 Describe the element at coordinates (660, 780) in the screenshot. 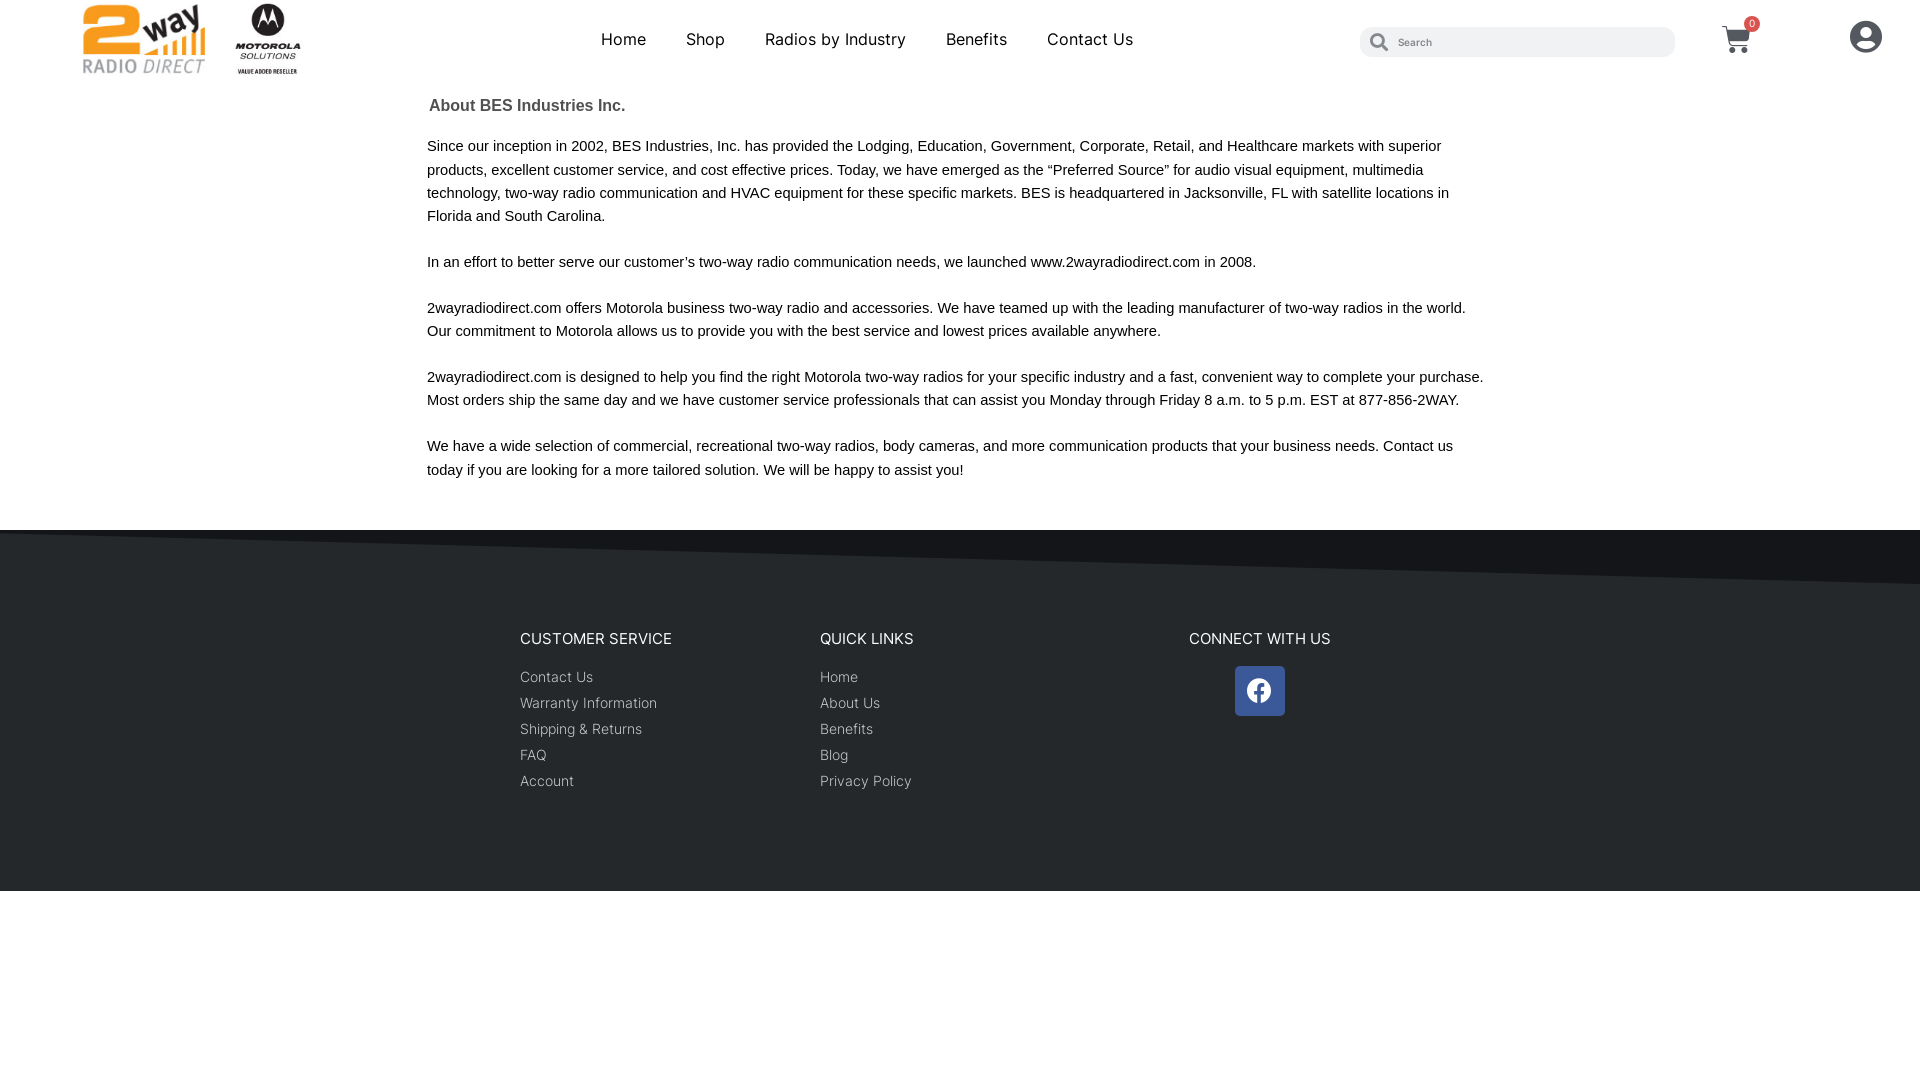

I see `Account` at that location.